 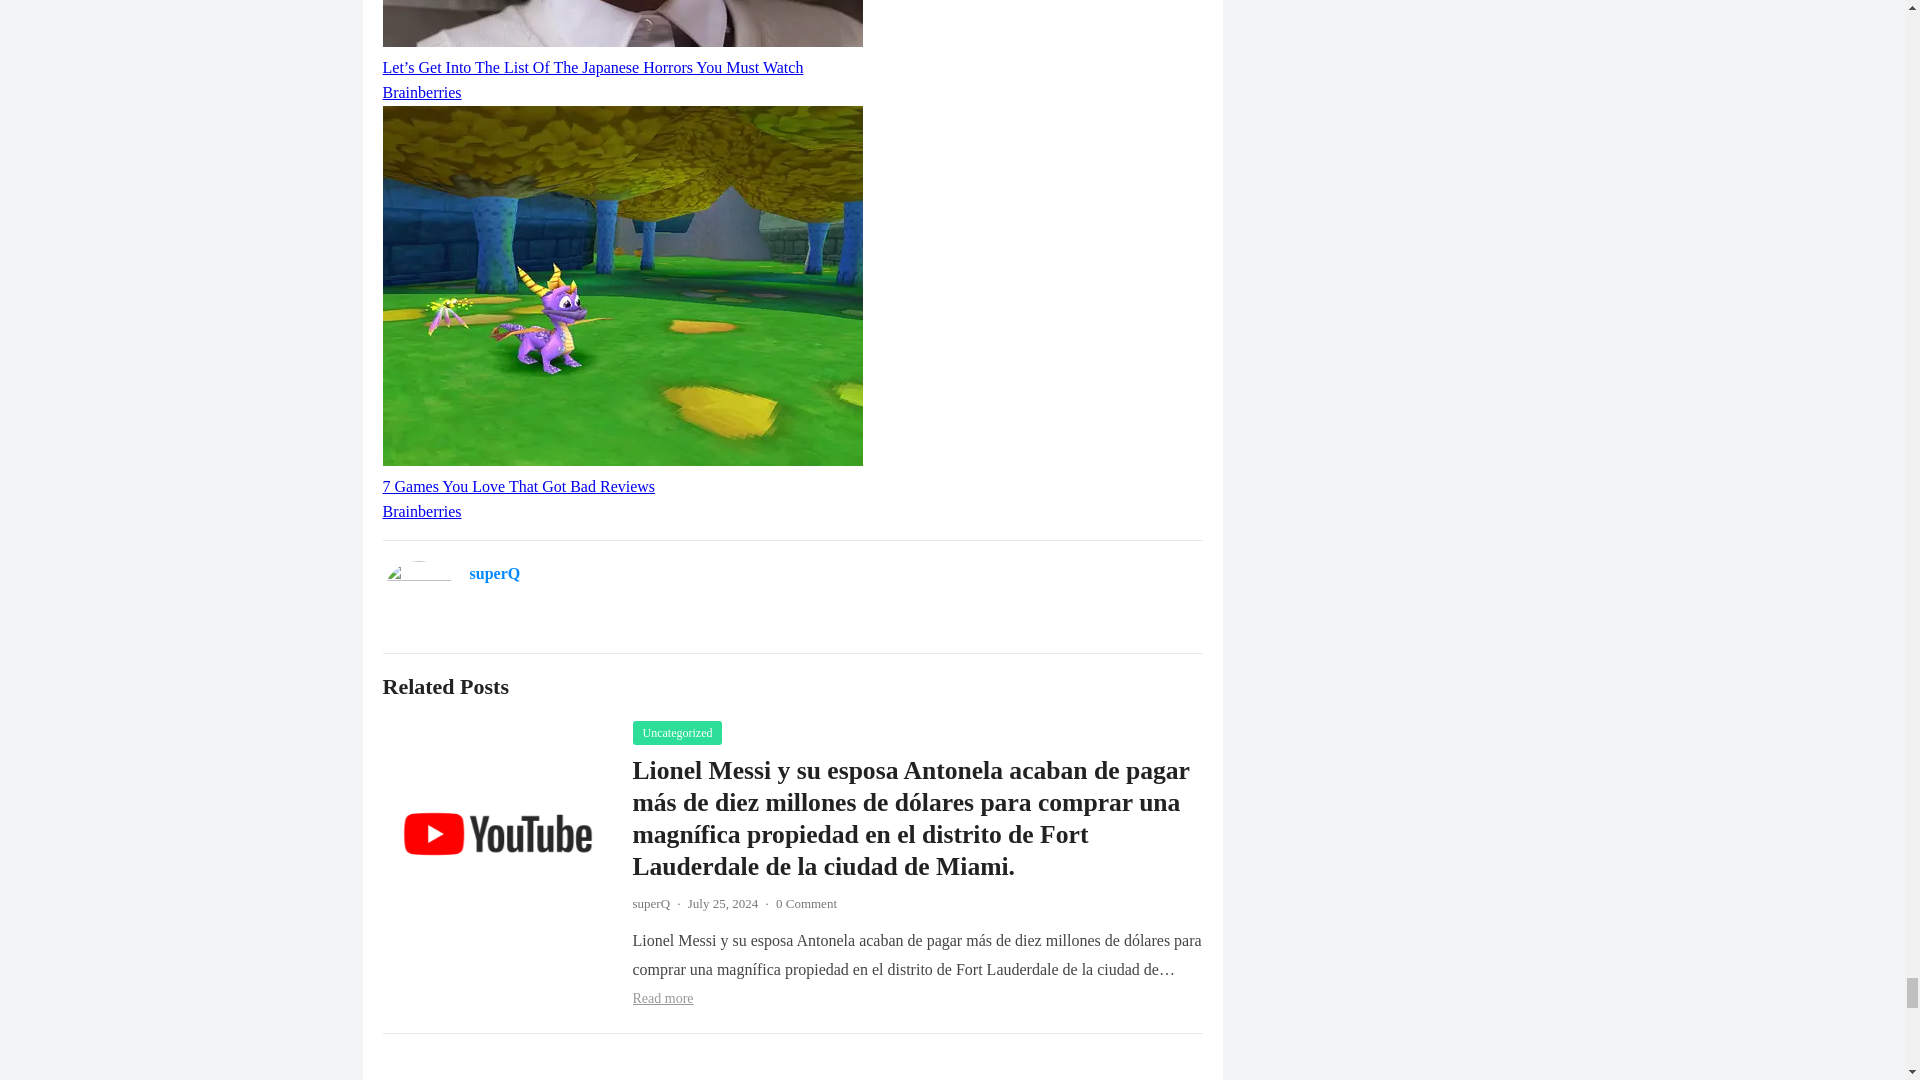 What do you see at coordinates (650, 904) in the screenshot?
I see `Posts by superQ` at bounding box center [650, 904].